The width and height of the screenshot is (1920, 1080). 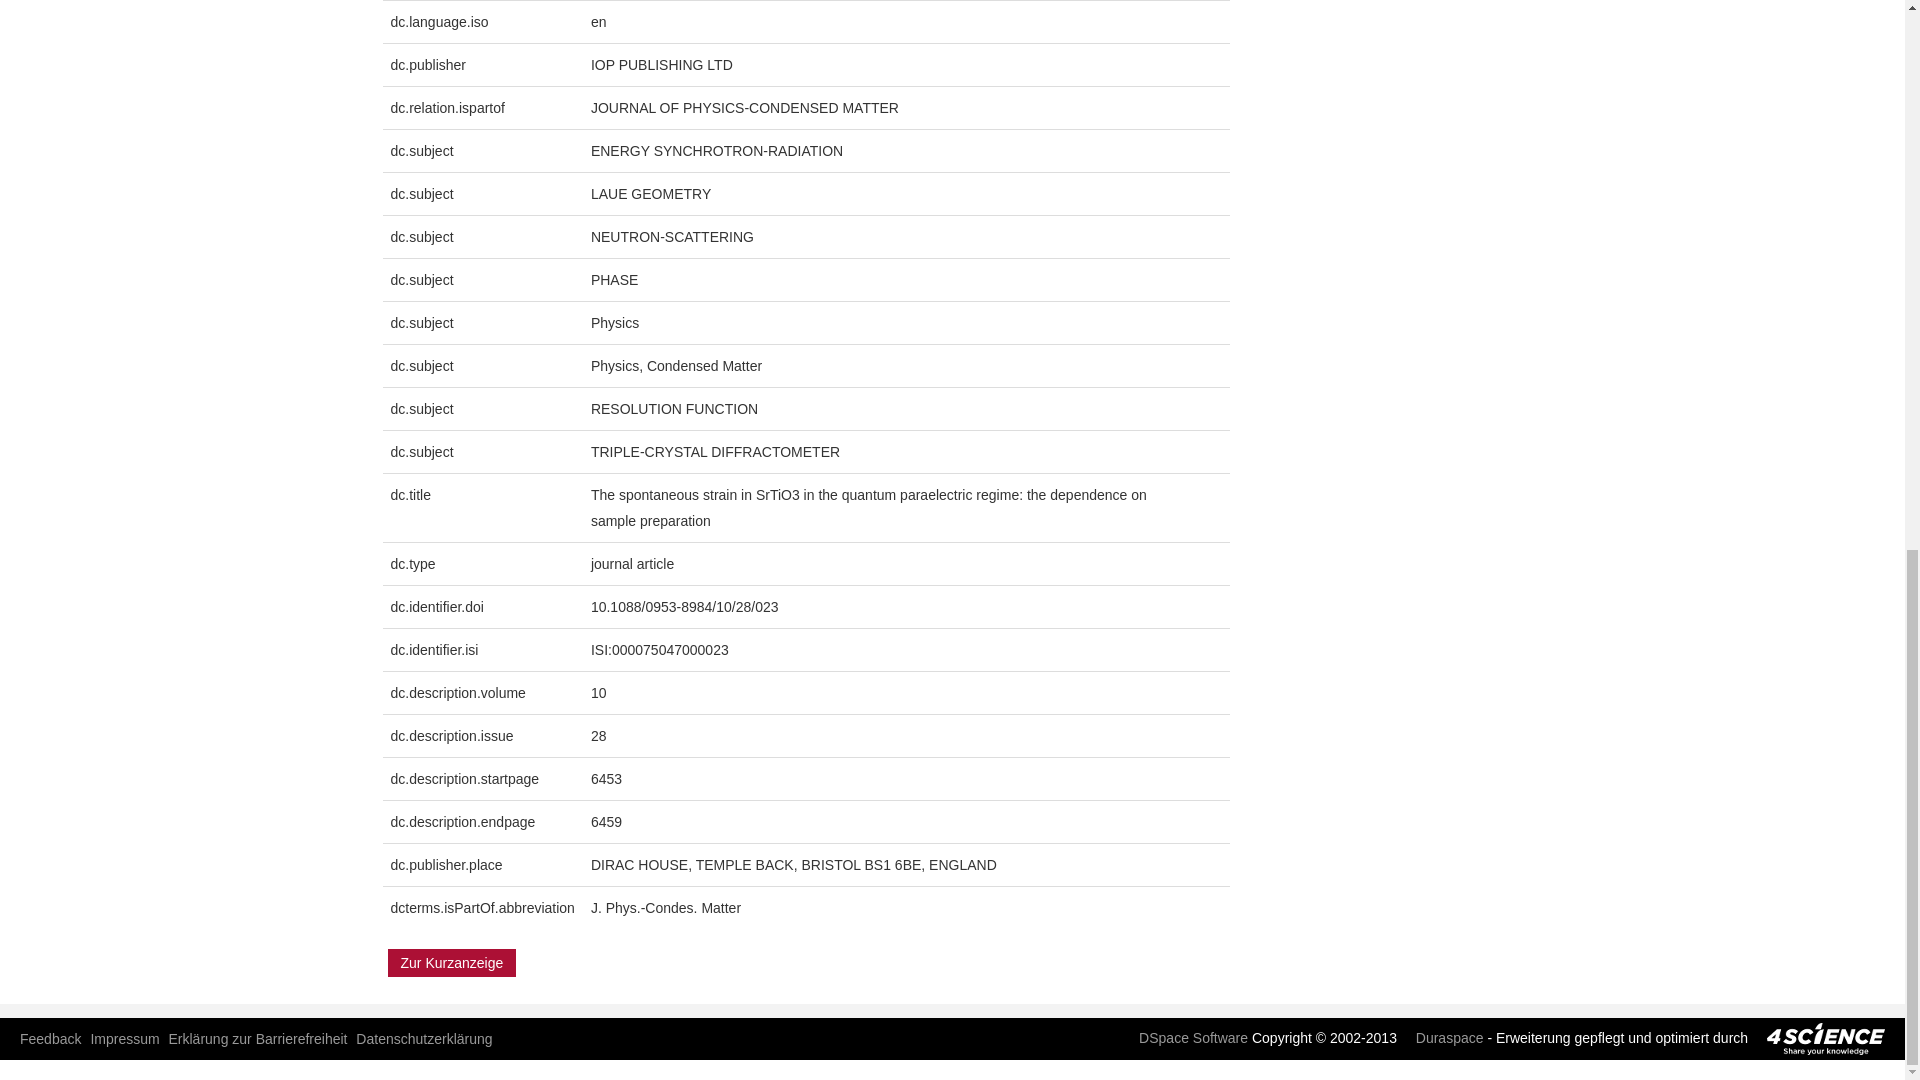 What do you see at coordinates (1186, 1038) in the screenshot?
I see `DSpace Software` at bounding box center [1186, 1038].